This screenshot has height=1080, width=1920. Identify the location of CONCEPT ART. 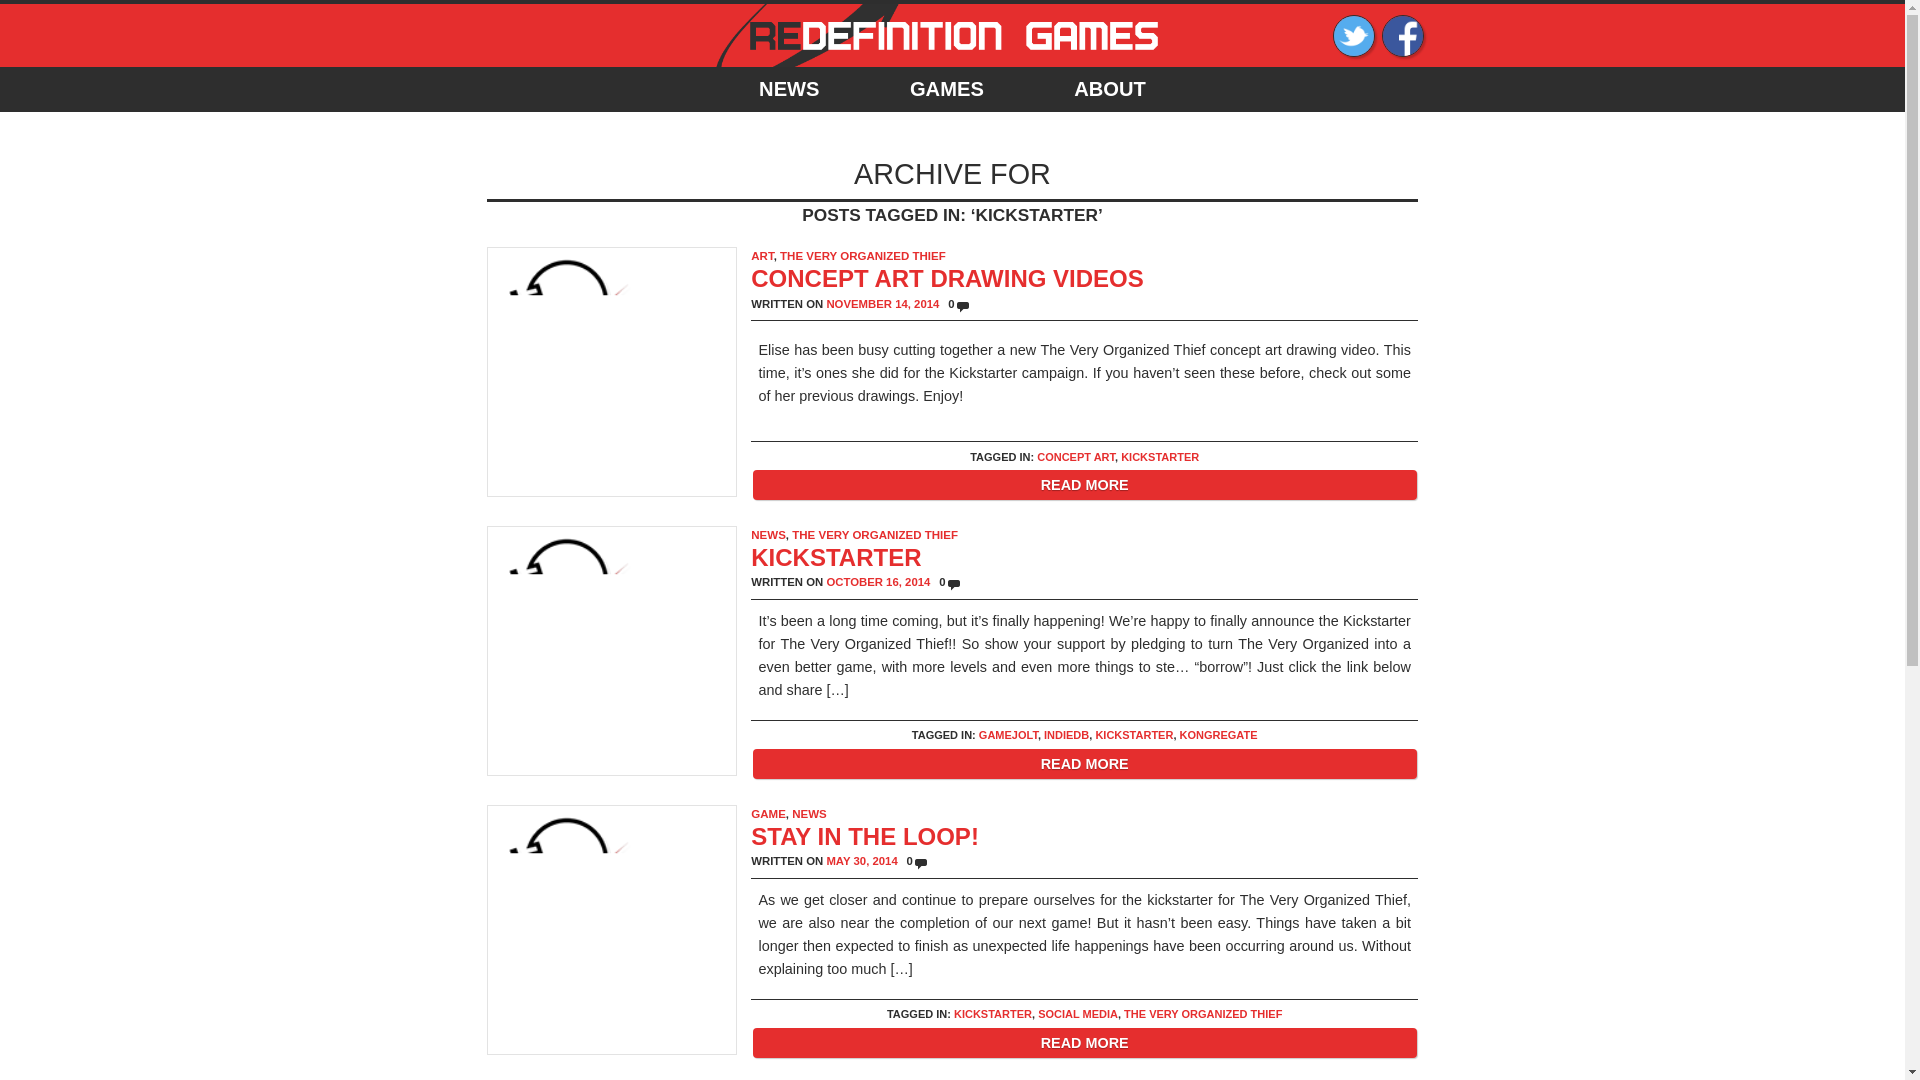
(1076, 456).